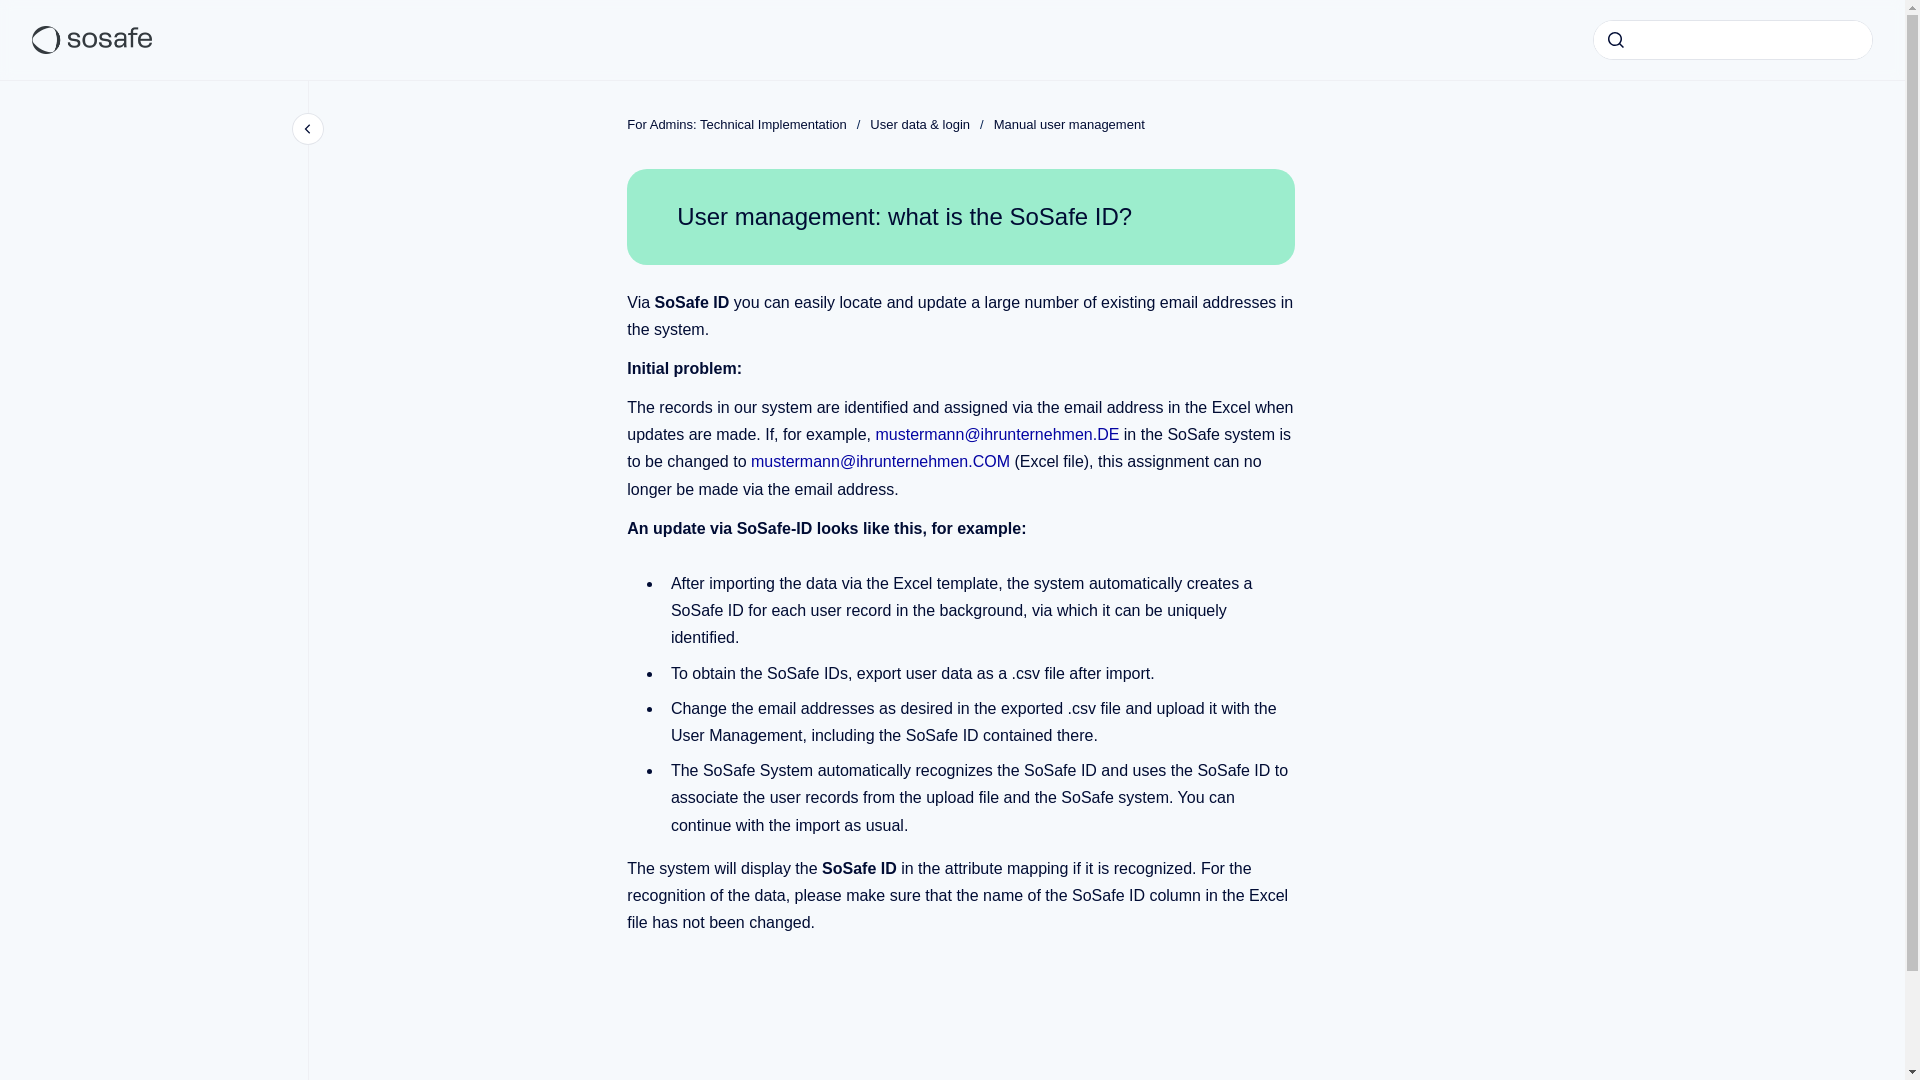 The width and height of the screenshot is (1920, 1080). What do you see at coordinates (1069, 124) in the screenshot?
I see `Manual user management` at bounding box center [1069, 124].